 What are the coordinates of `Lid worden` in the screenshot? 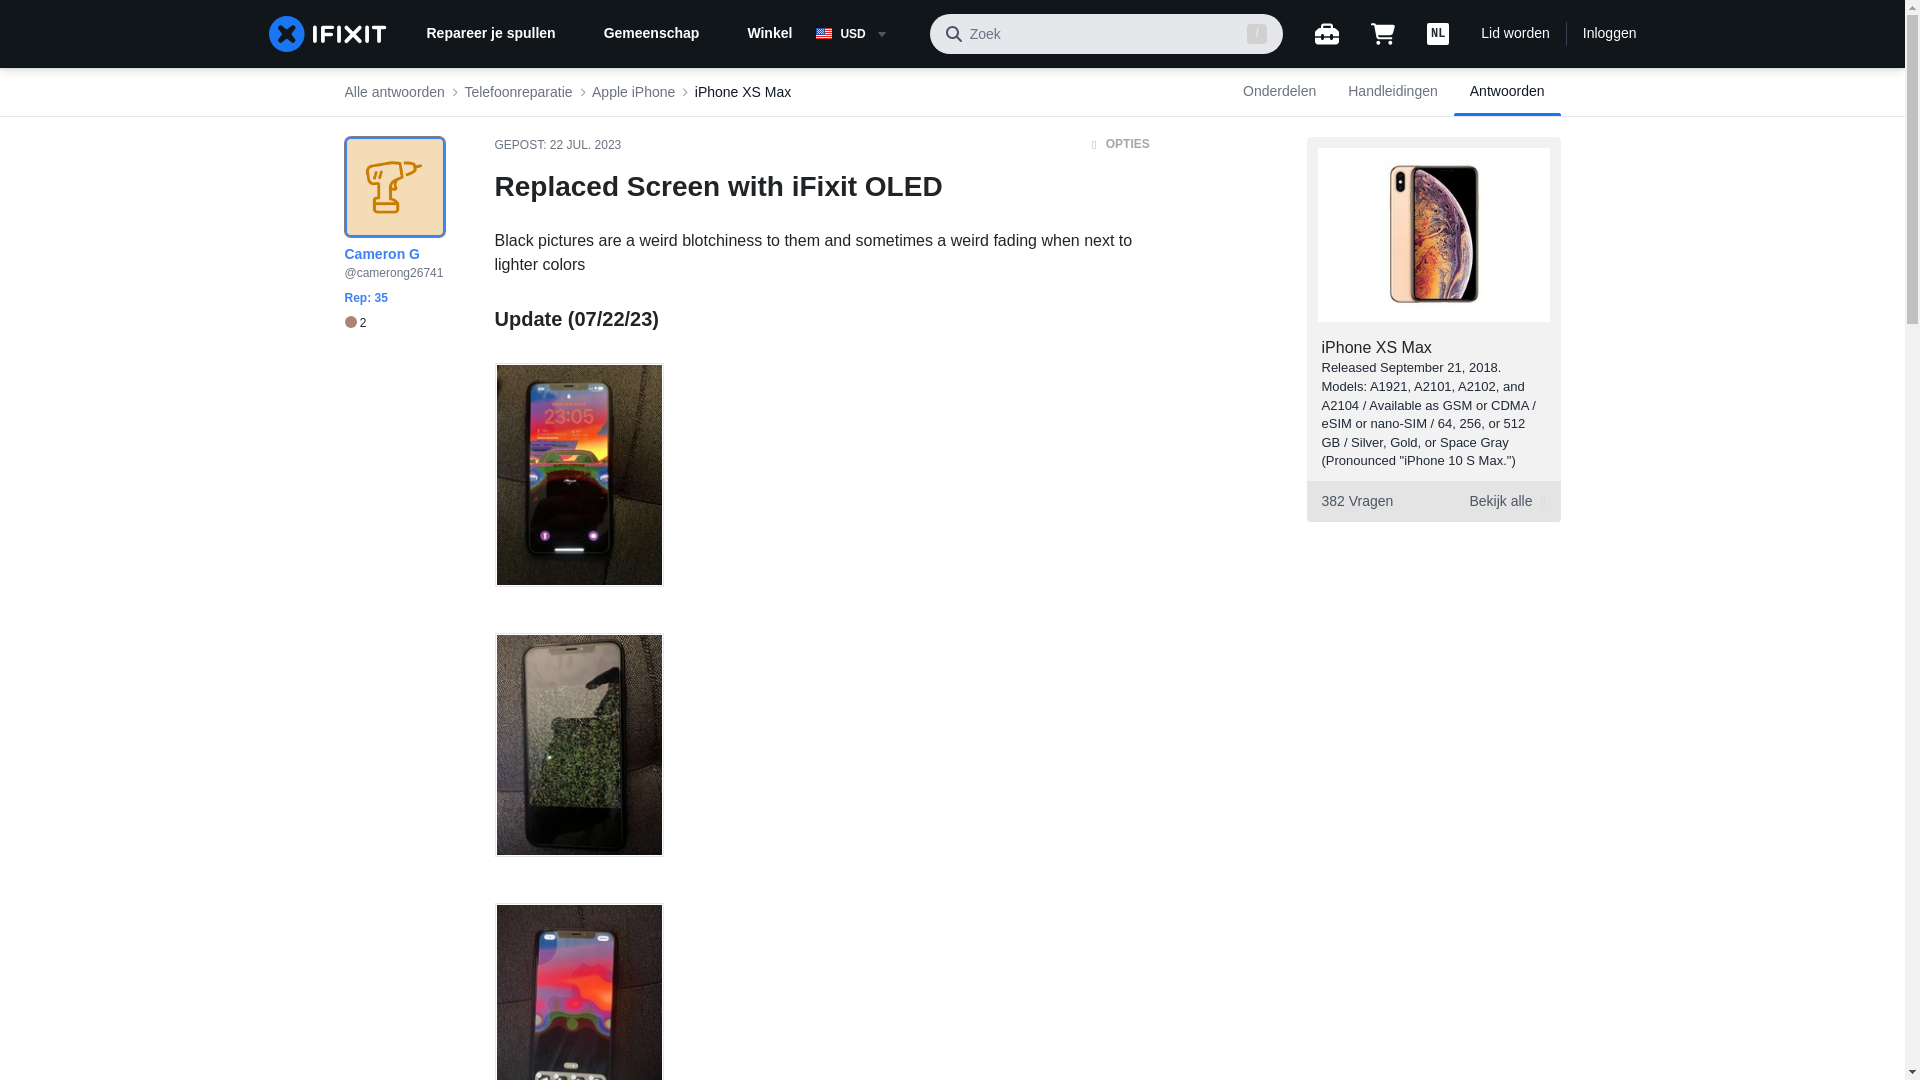 It's located at (1514, 34).